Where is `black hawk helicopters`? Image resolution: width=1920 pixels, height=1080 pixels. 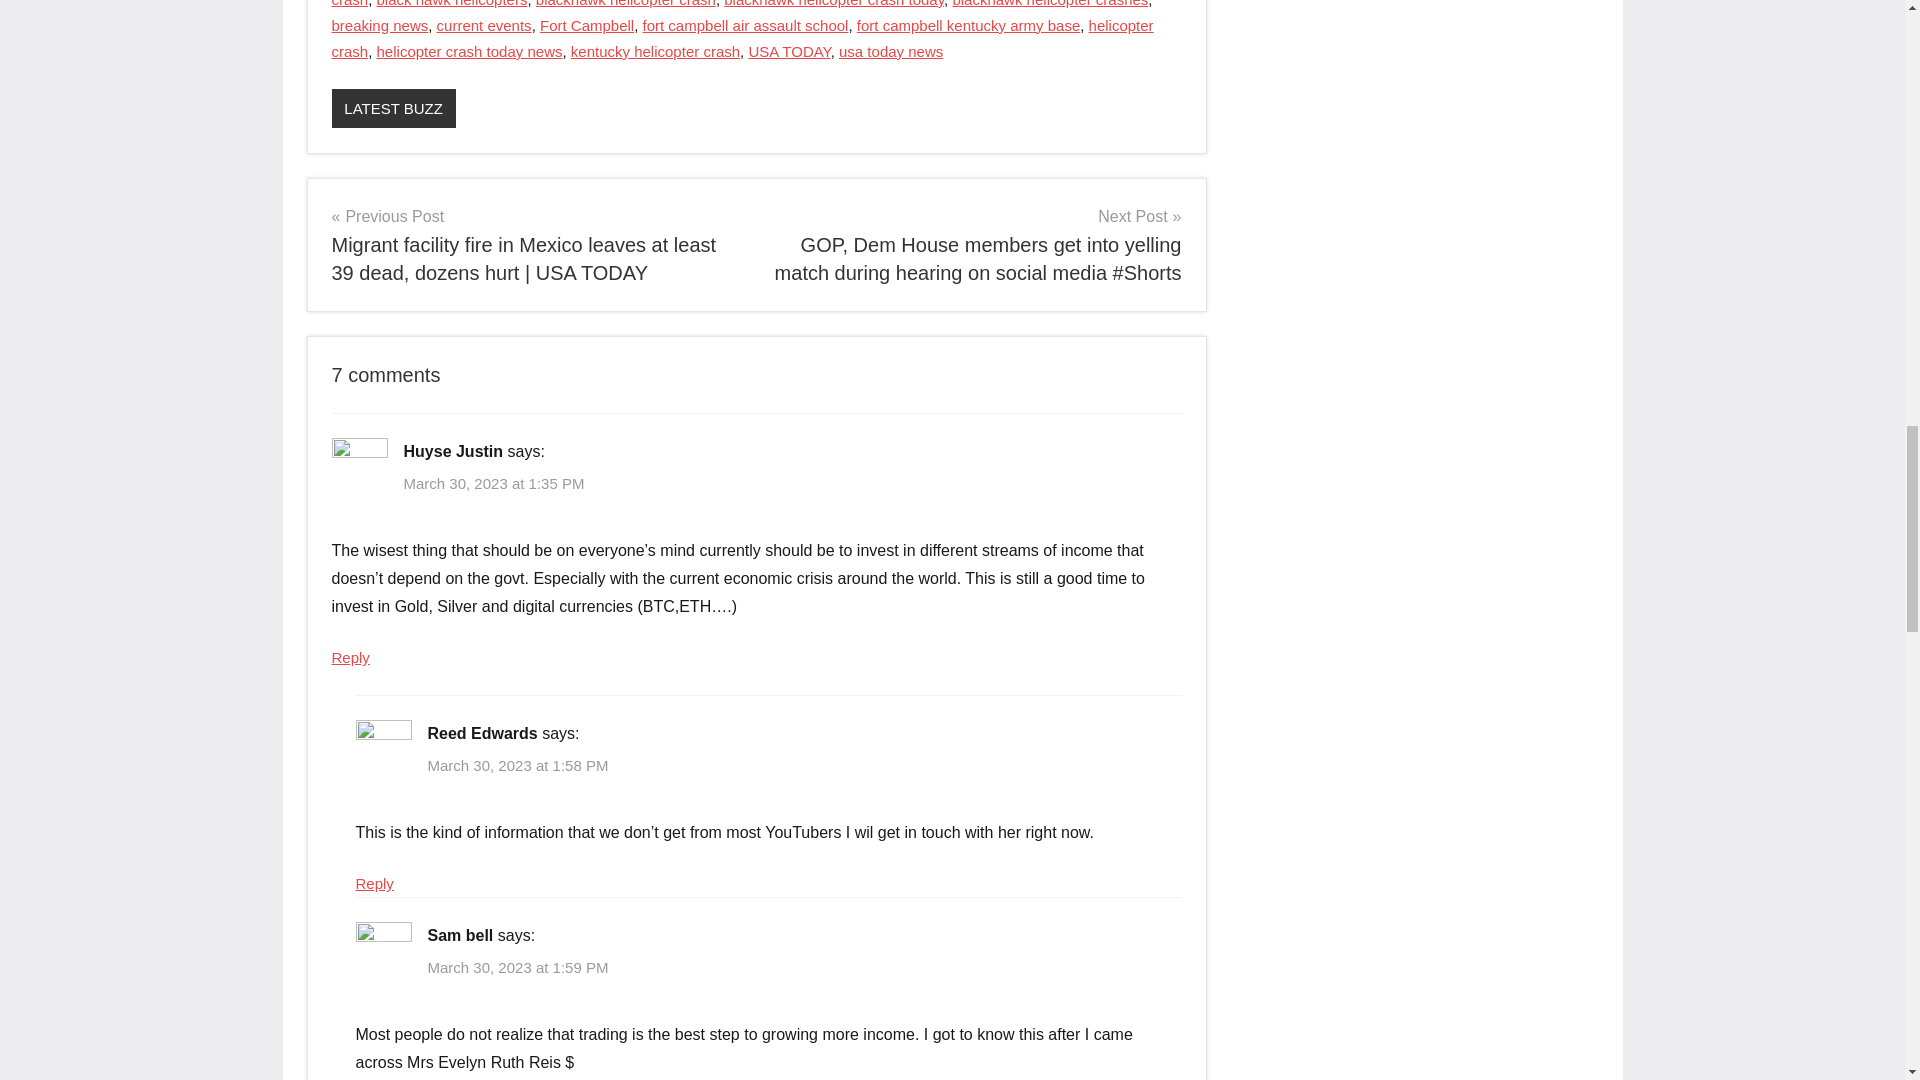
black hawk helicopters is located at coordinates (452, 4).